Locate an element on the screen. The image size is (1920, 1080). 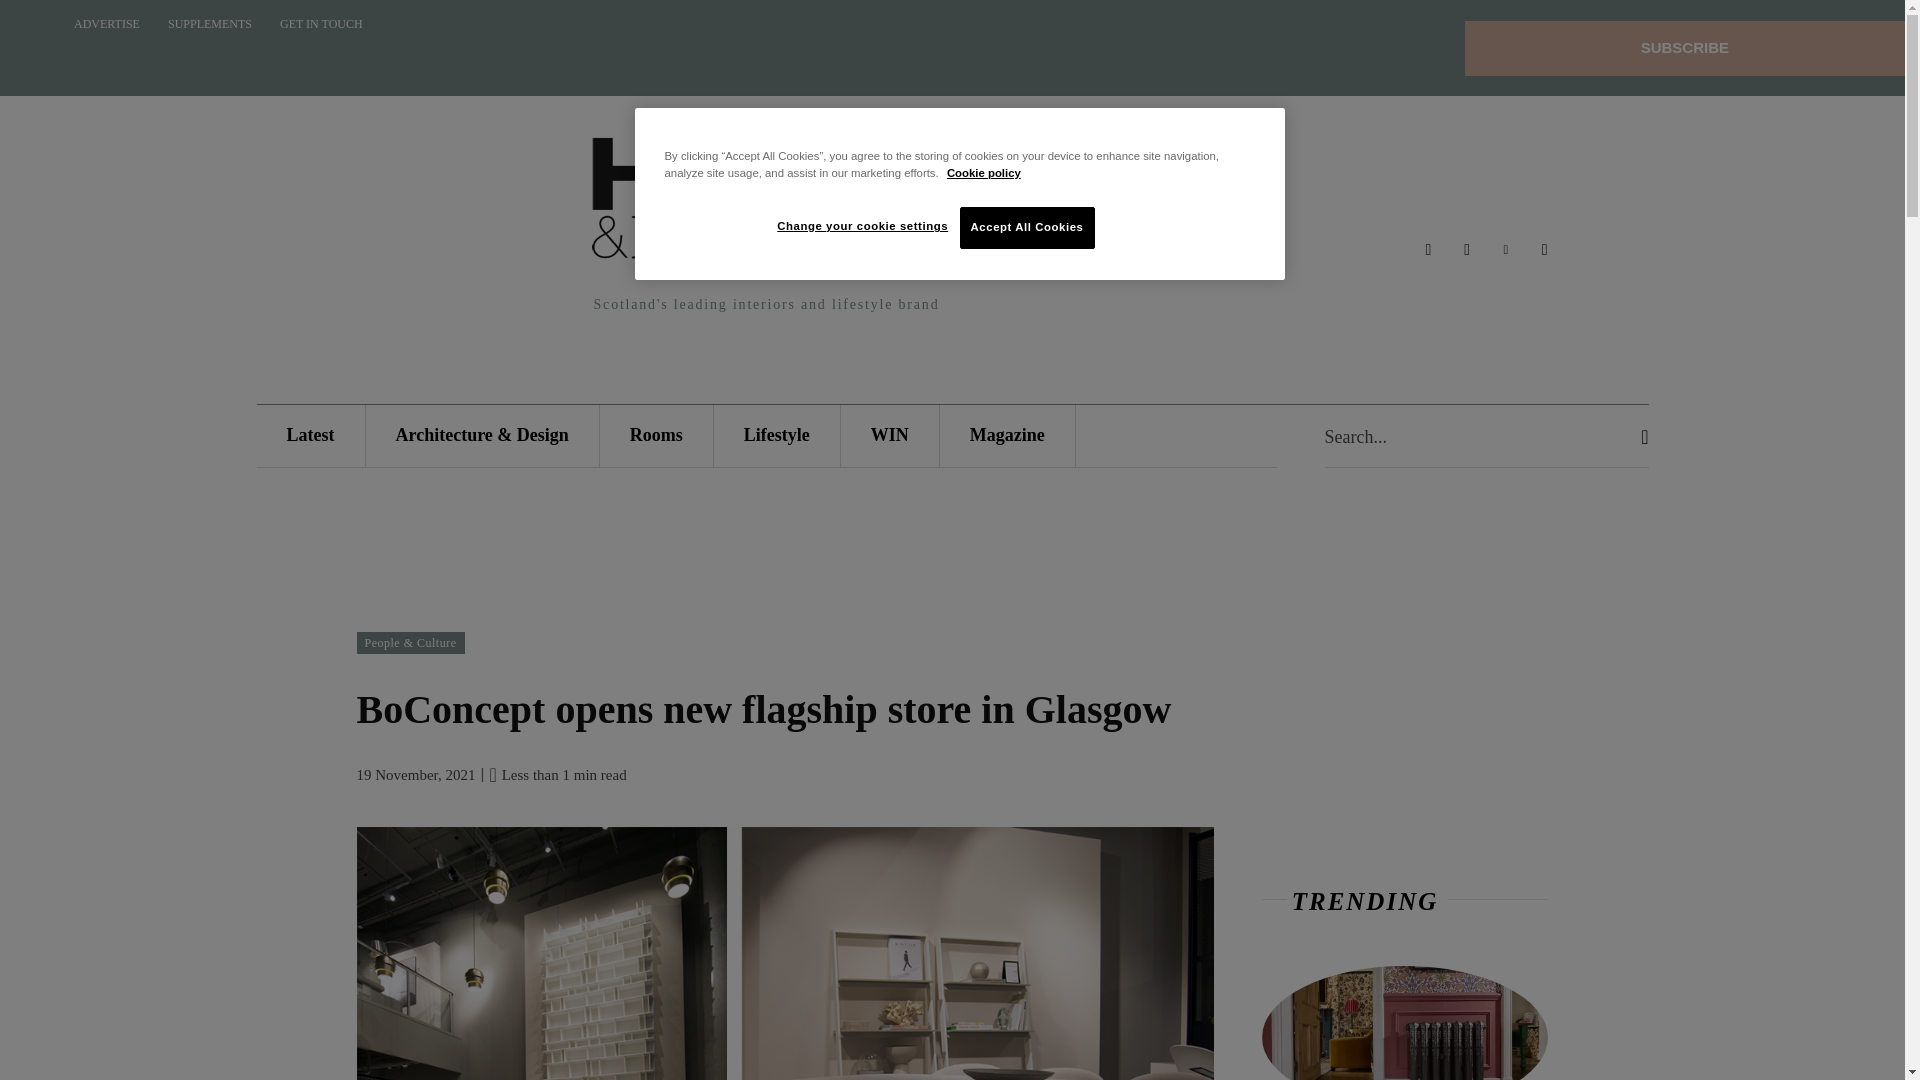
ADVERTISE is located at coordinates (106, 24).